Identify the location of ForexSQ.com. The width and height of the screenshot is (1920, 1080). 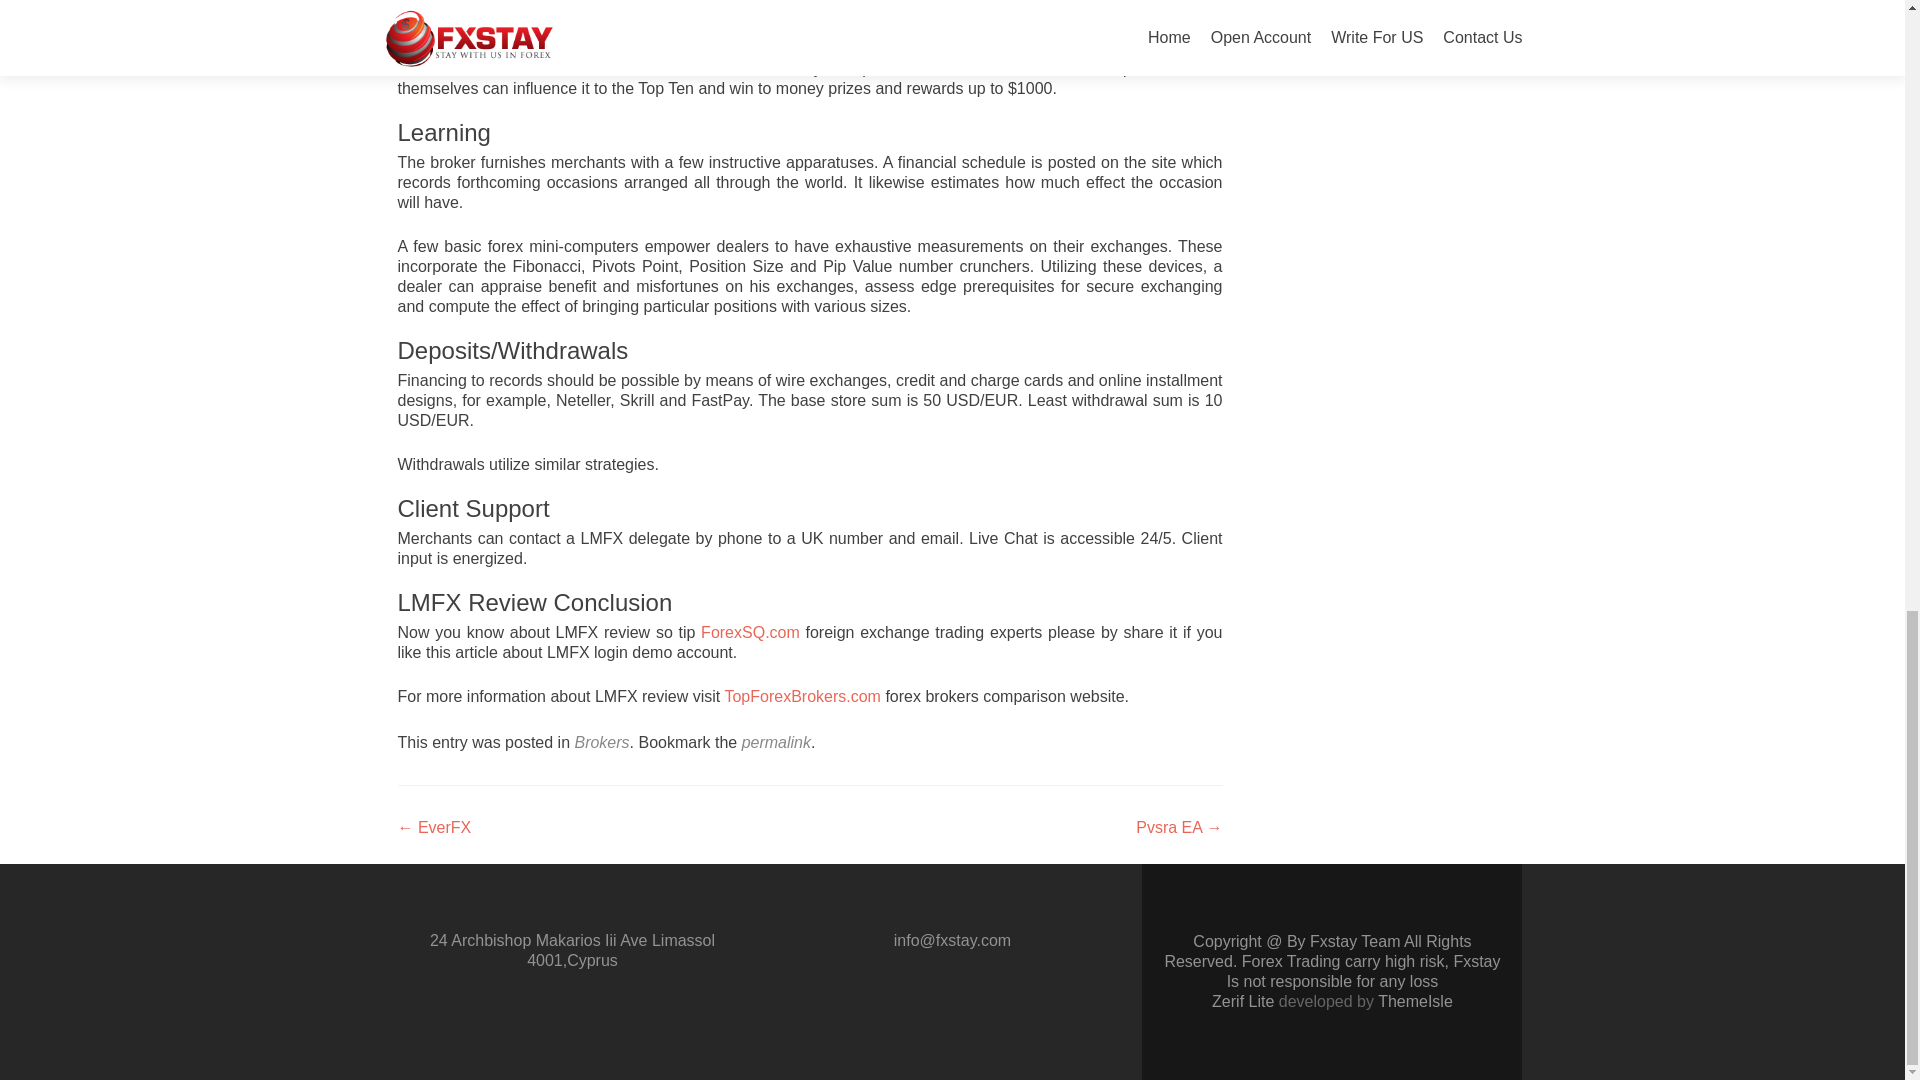
(750, 632).